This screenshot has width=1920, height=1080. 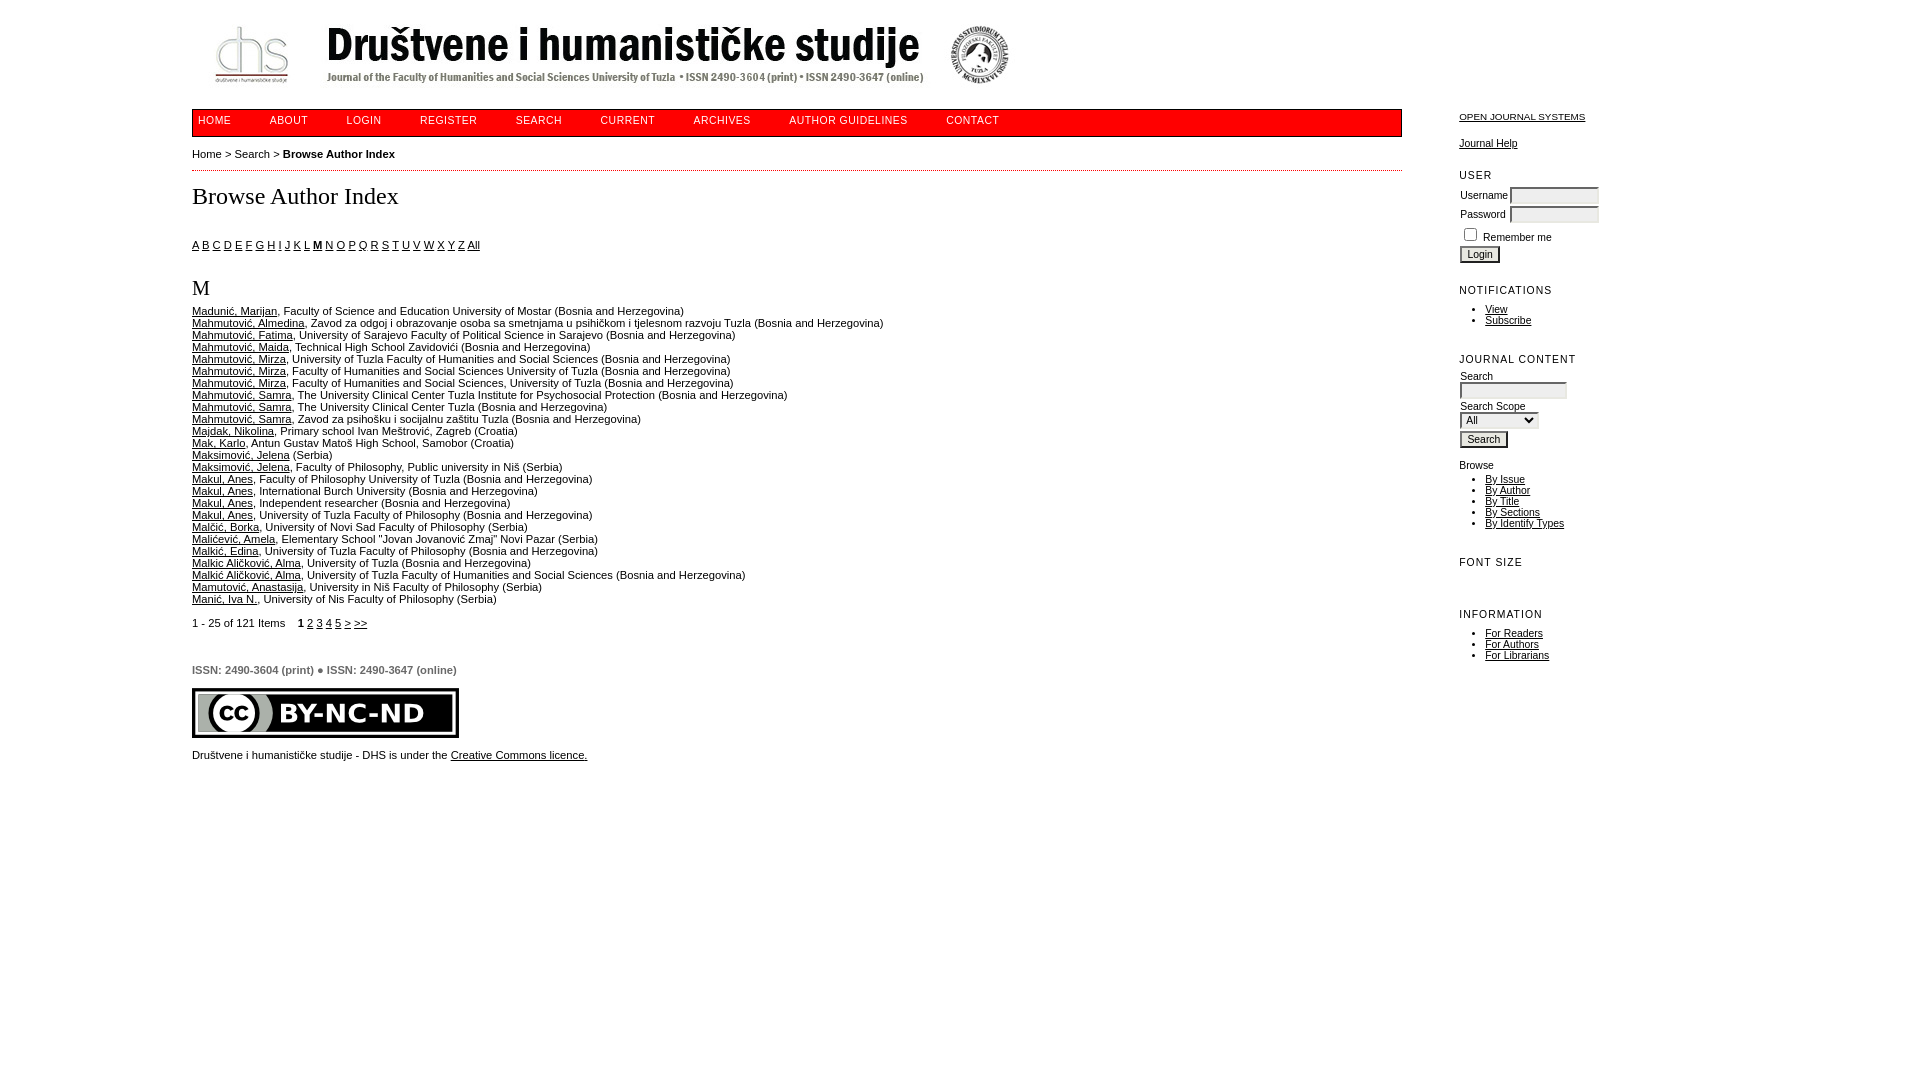 I want to click on F, so click(x=249, y=245).